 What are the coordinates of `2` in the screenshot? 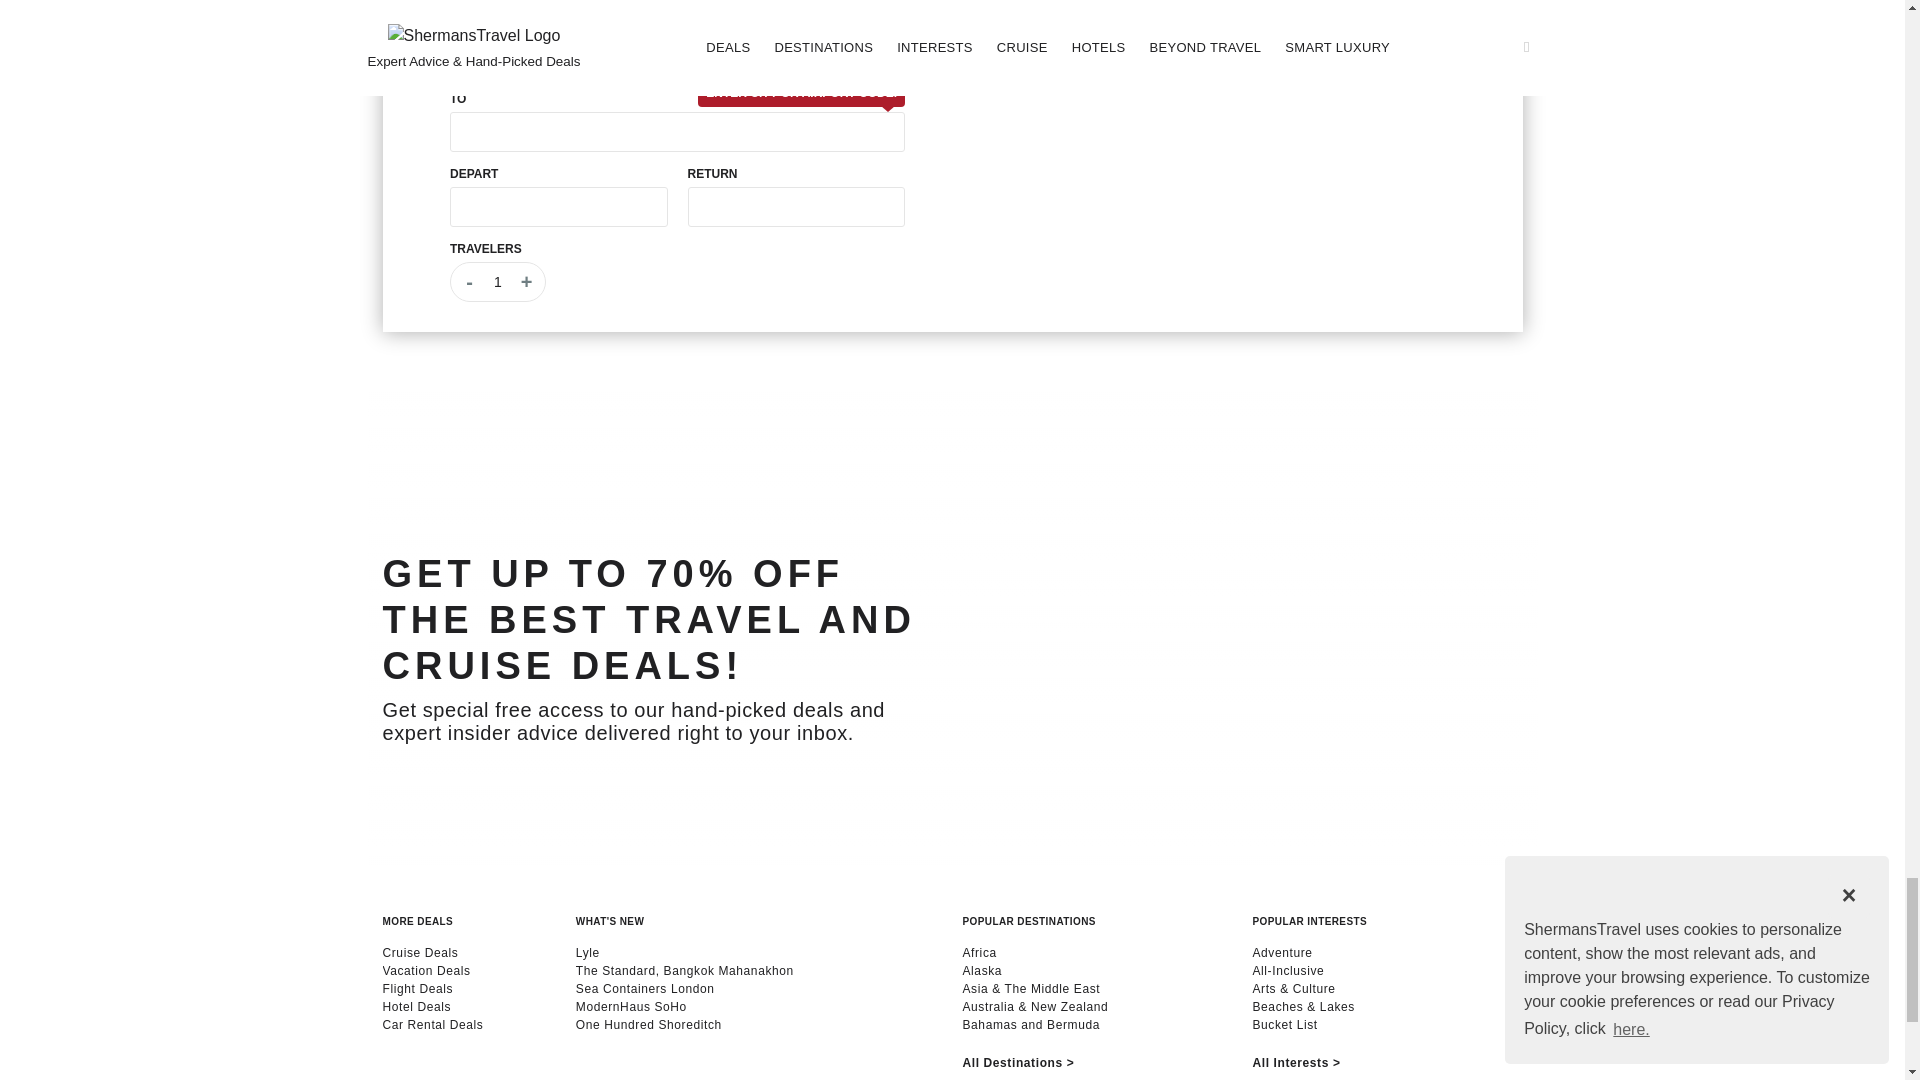 It's located at (842, 3).